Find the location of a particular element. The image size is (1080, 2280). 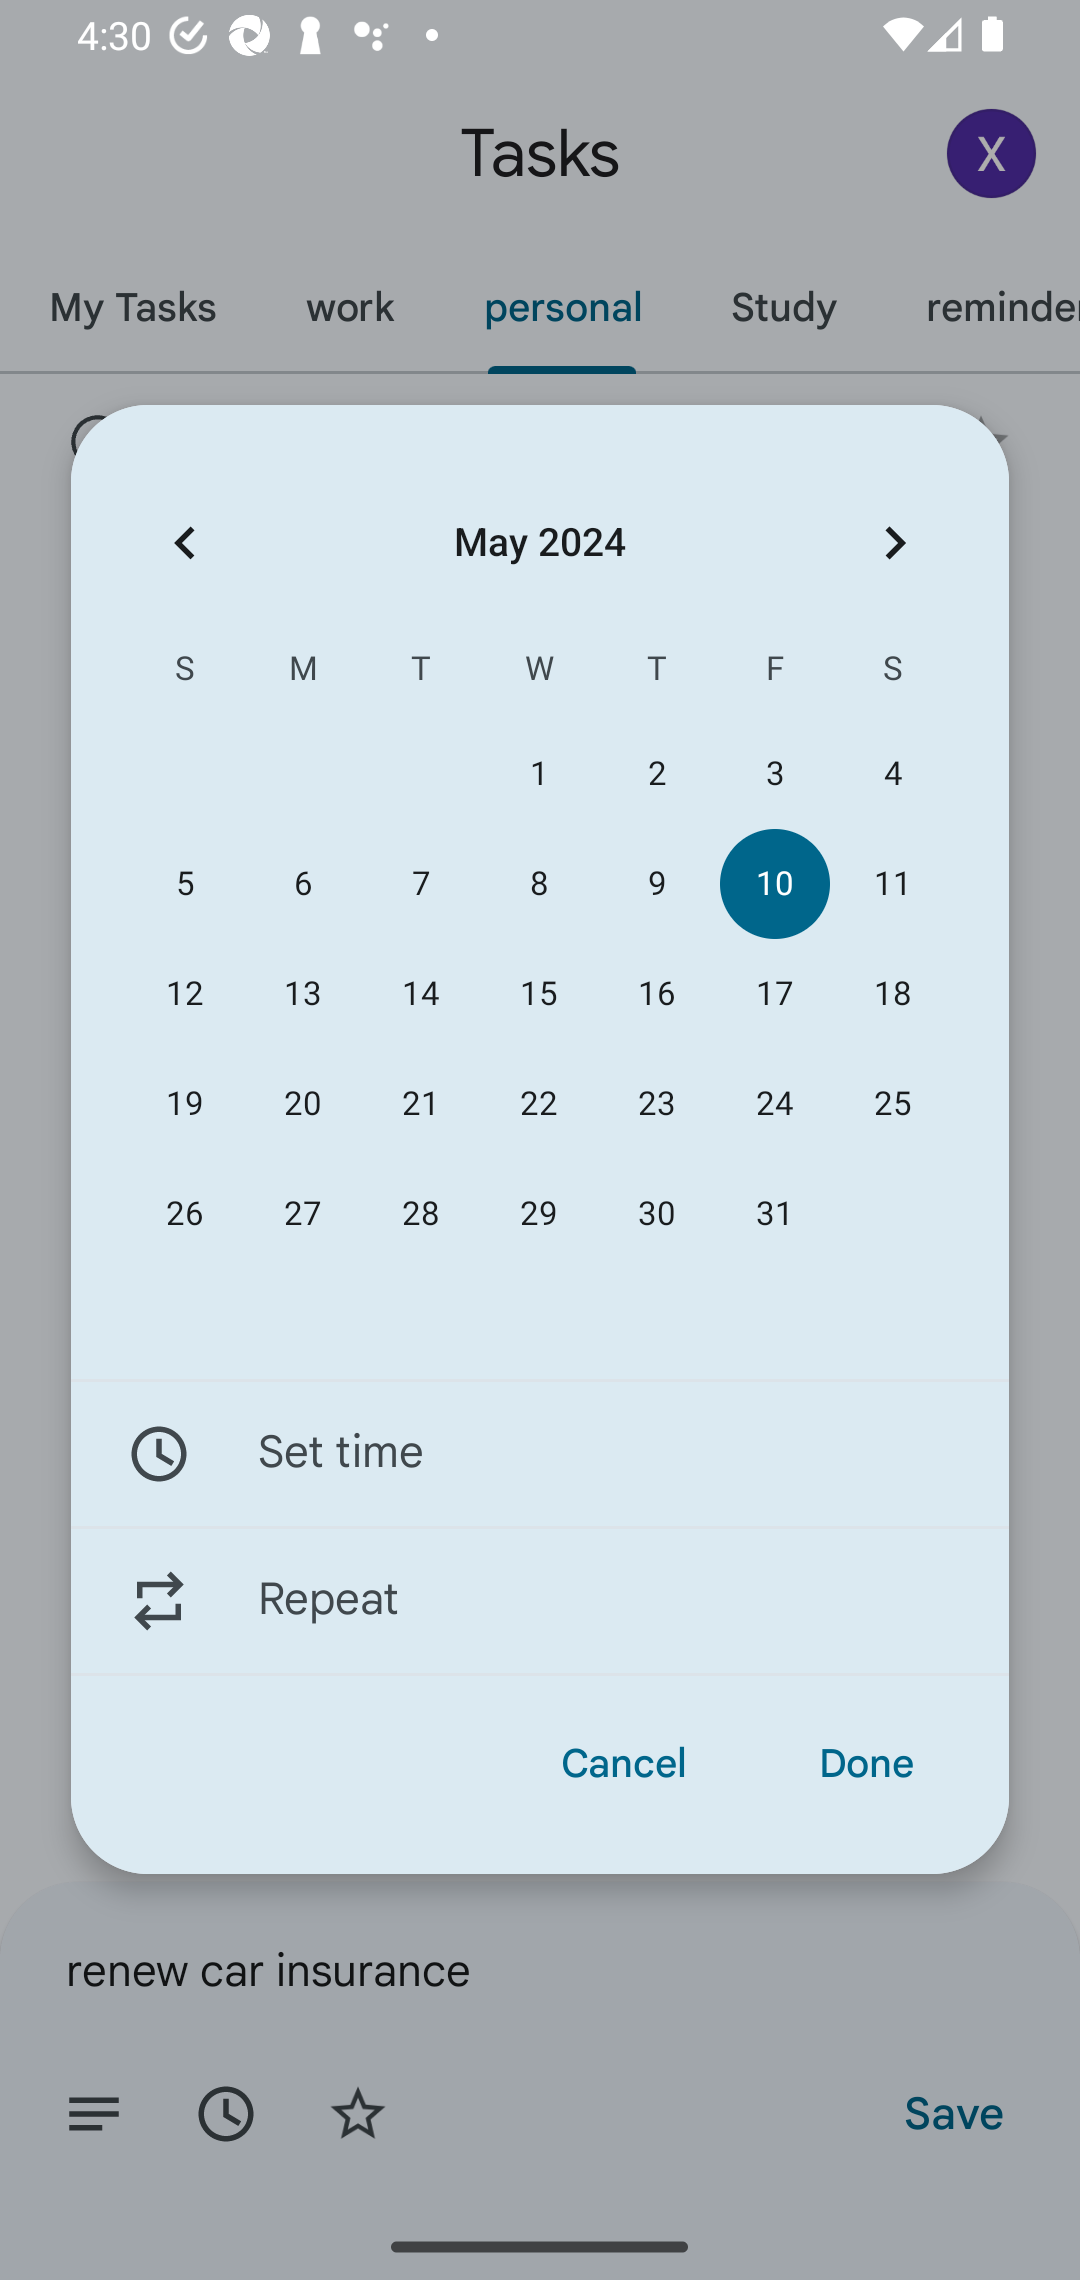

17 17 May 2024 is located at coordinates (774, 994).